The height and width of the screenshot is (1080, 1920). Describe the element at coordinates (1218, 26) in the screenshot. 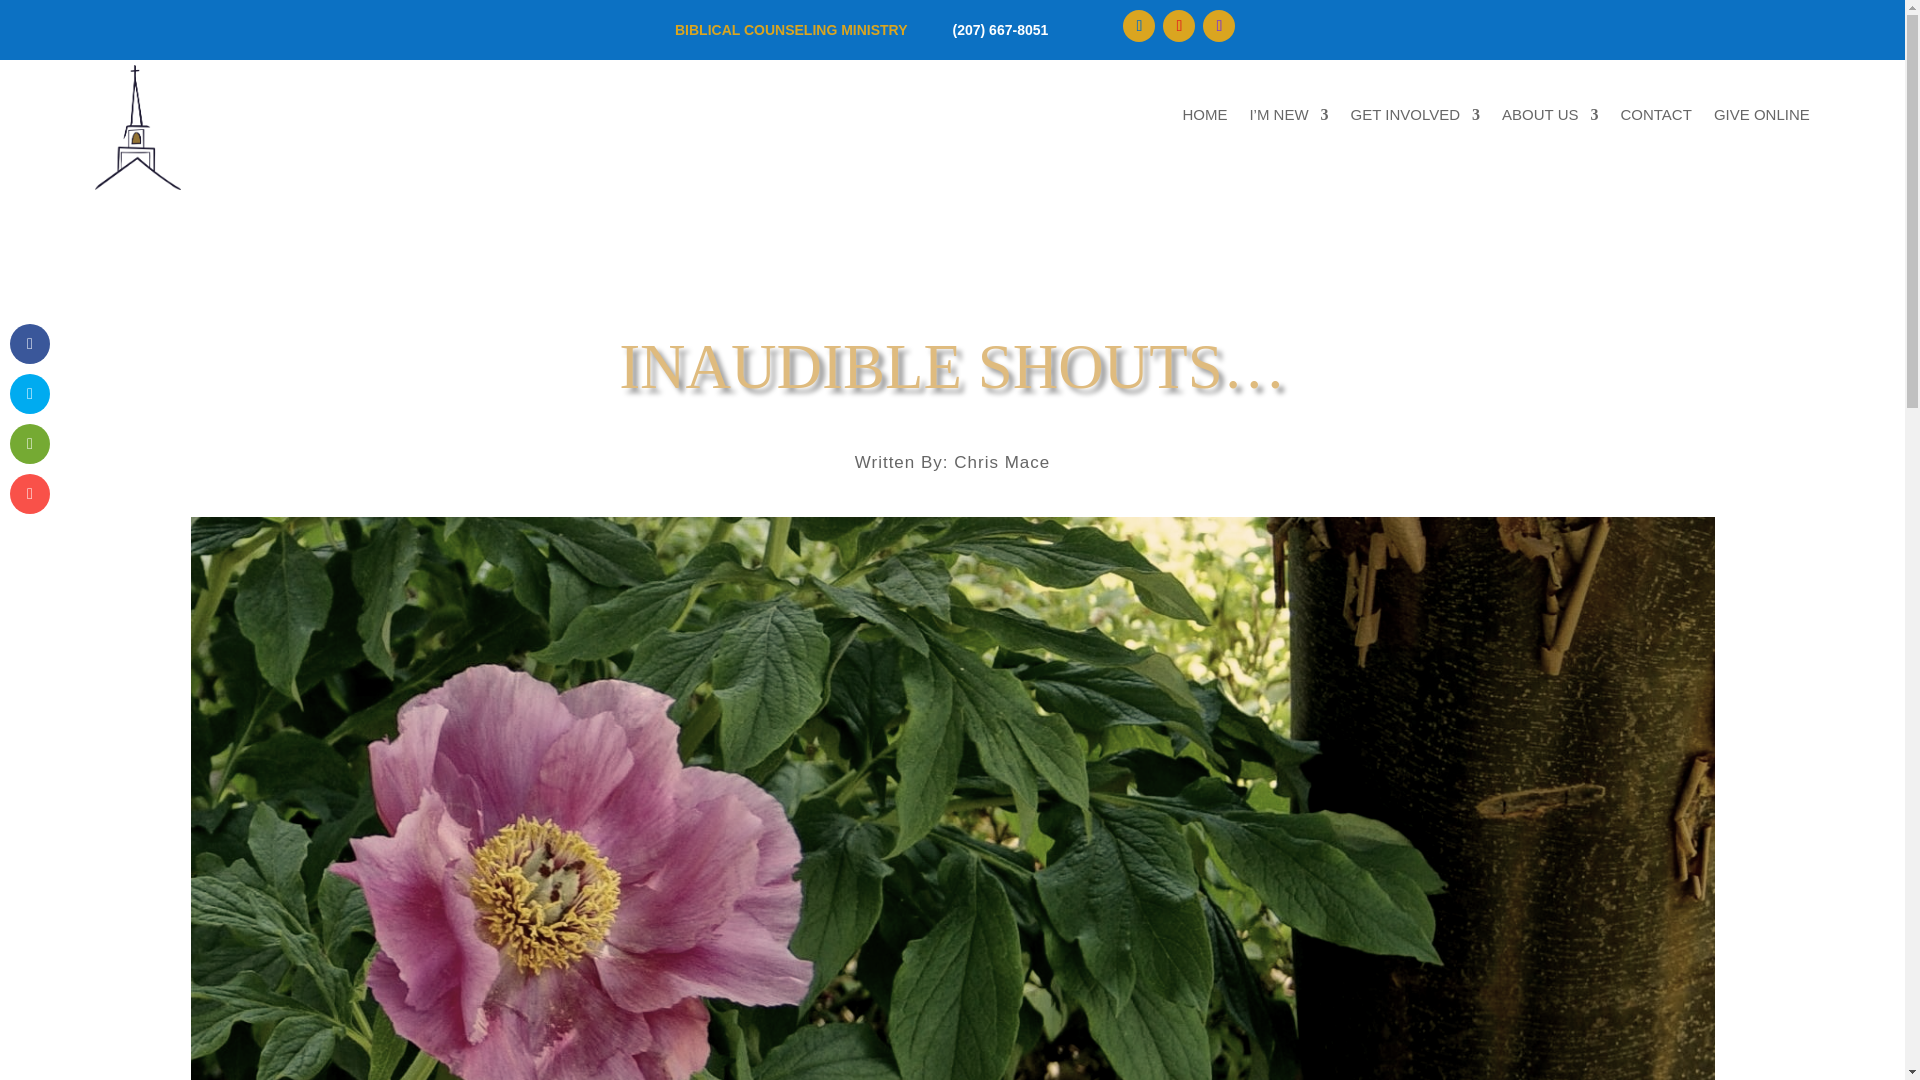

I see `Follow on RSS` at that location.